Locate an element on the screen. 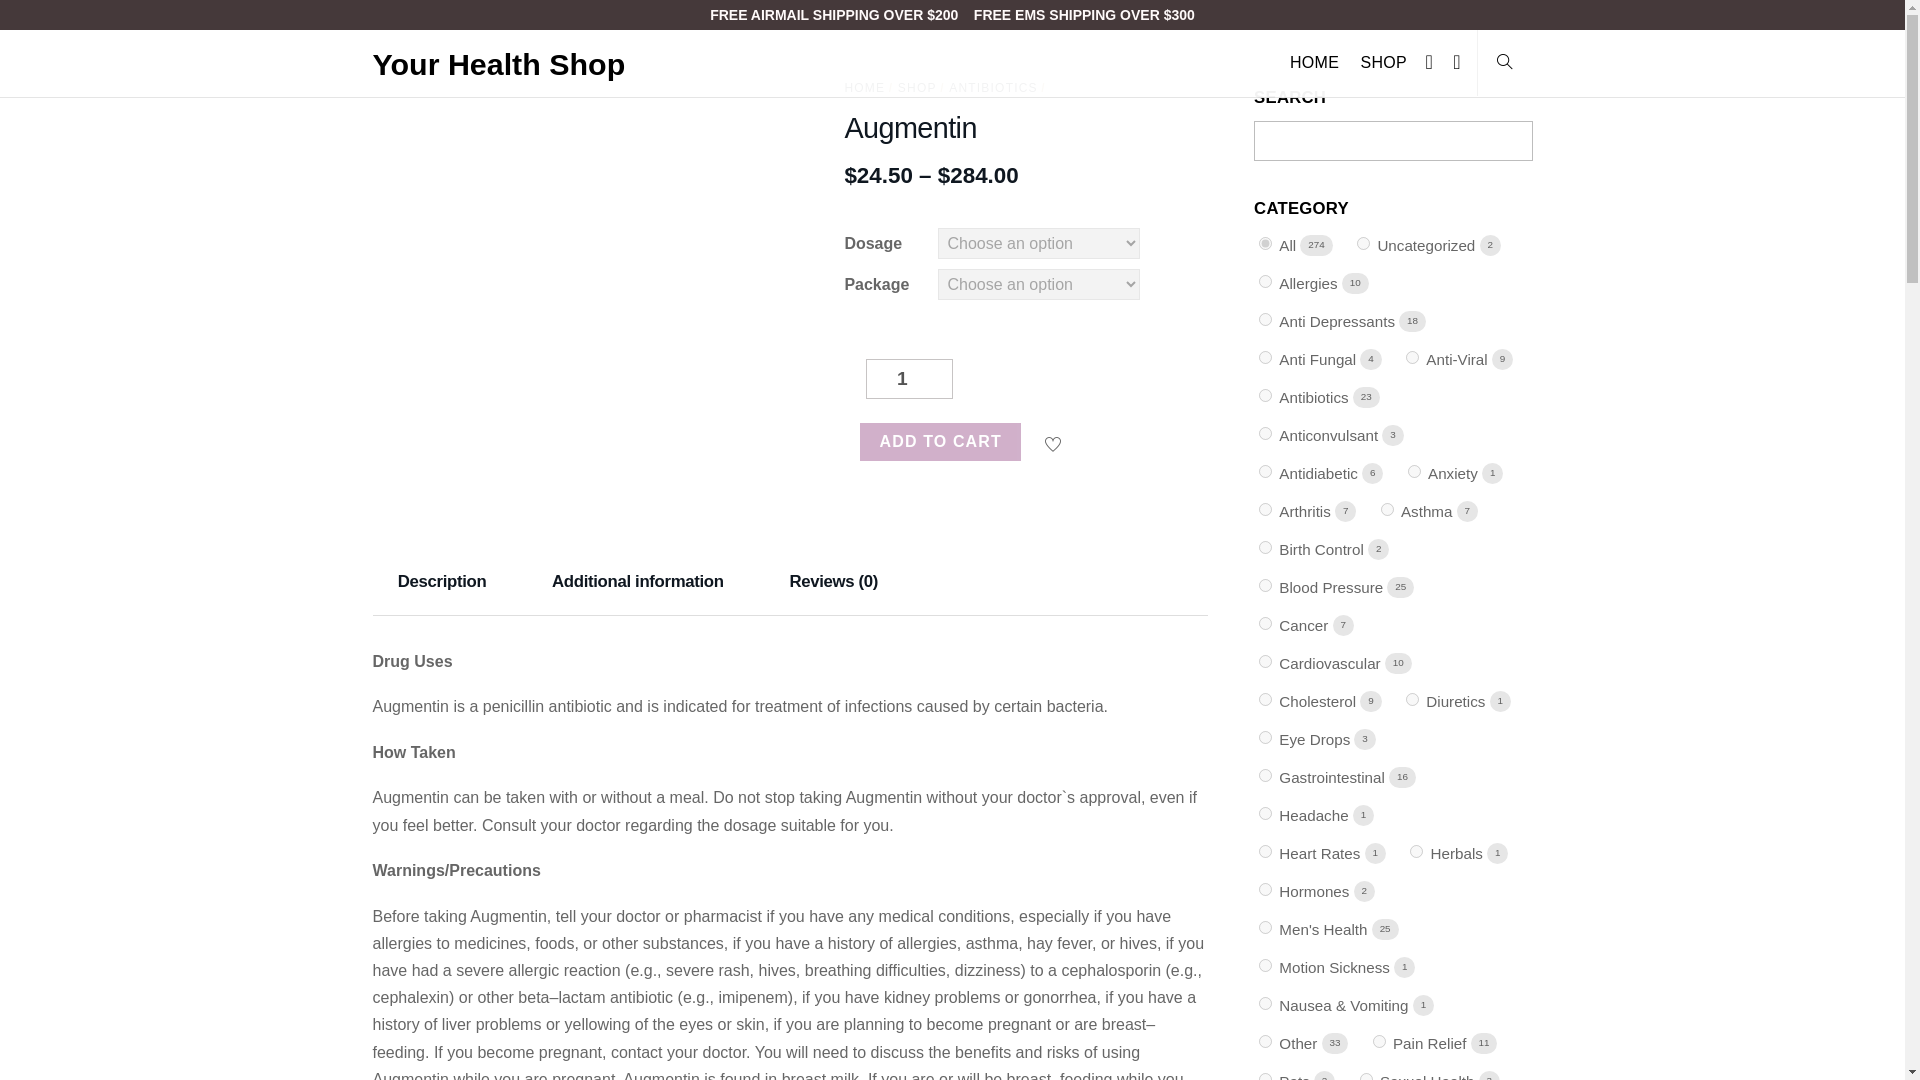 The image size is (1920, 1080). Your Health Shop is located at coordinates (498, 64).